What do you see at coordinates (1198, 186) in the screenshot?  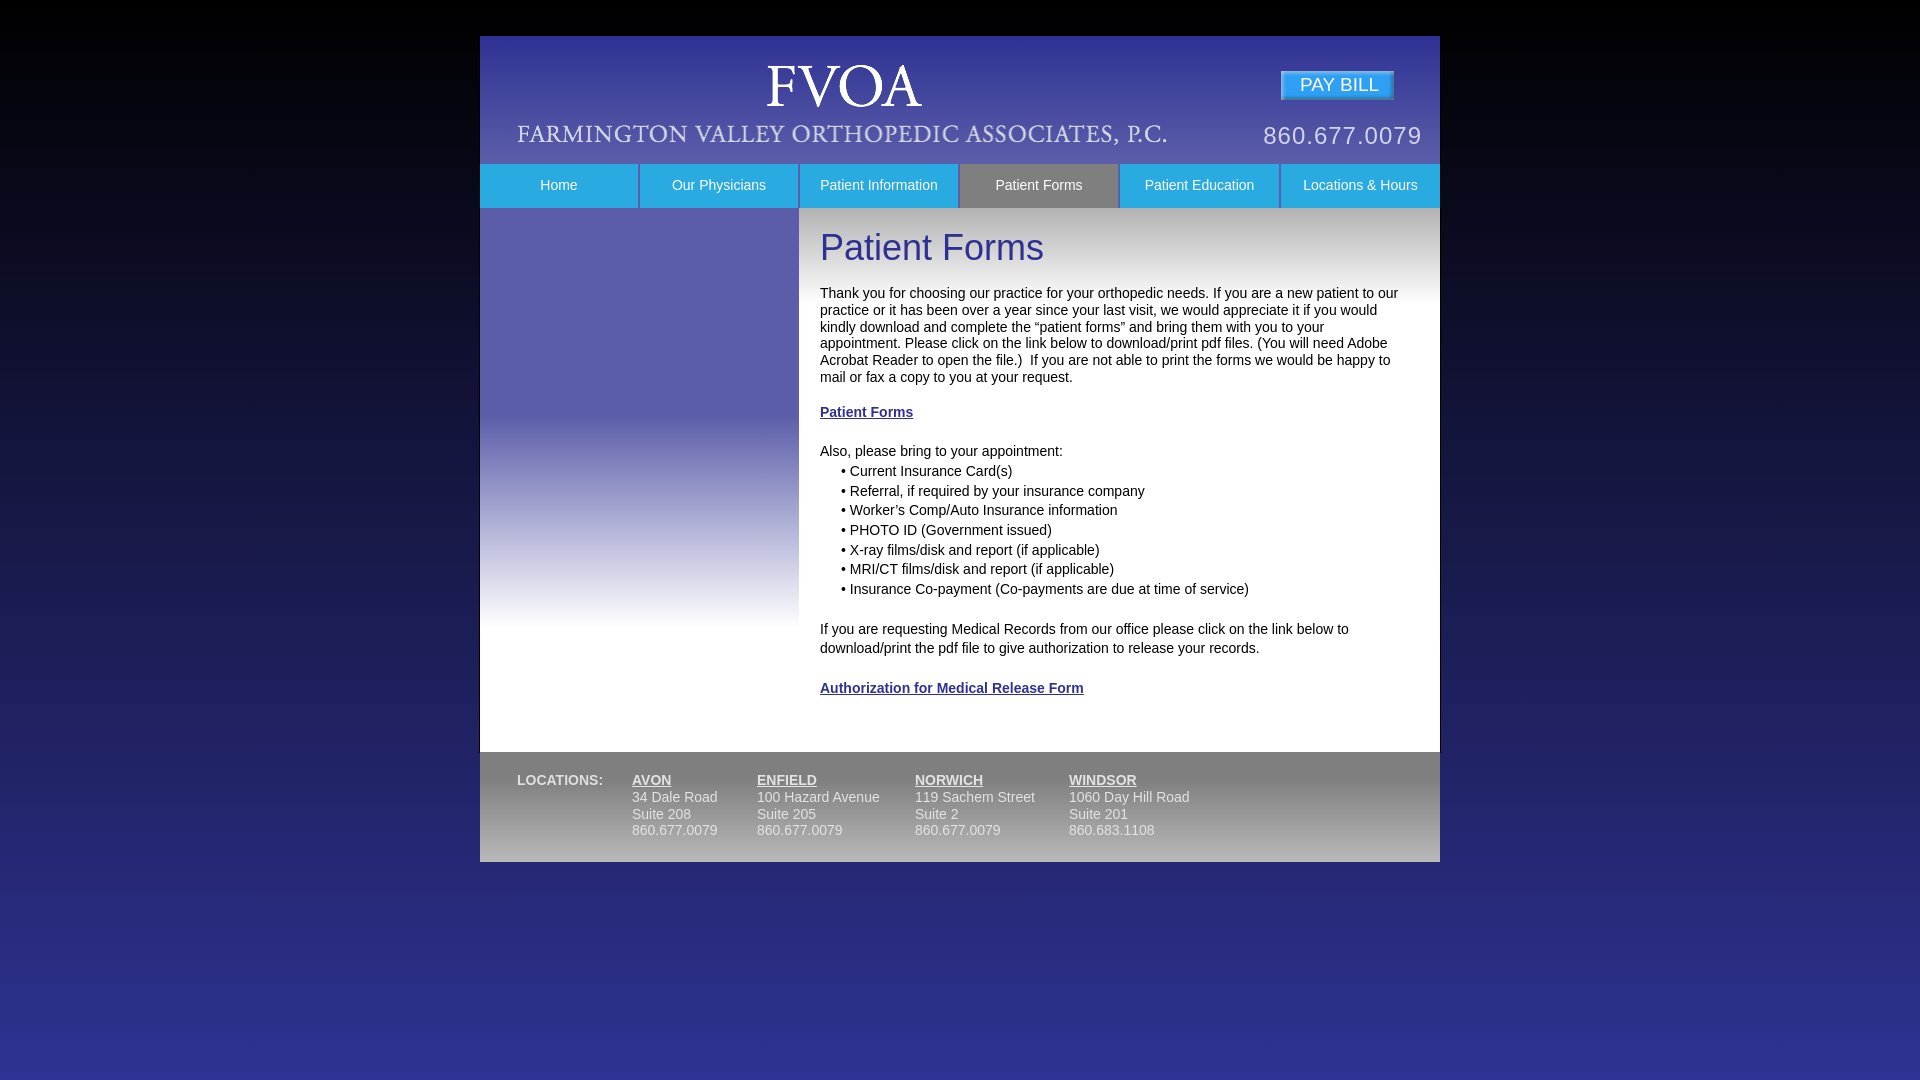 I see `Patient Education` at bounding box center [1198, 186].